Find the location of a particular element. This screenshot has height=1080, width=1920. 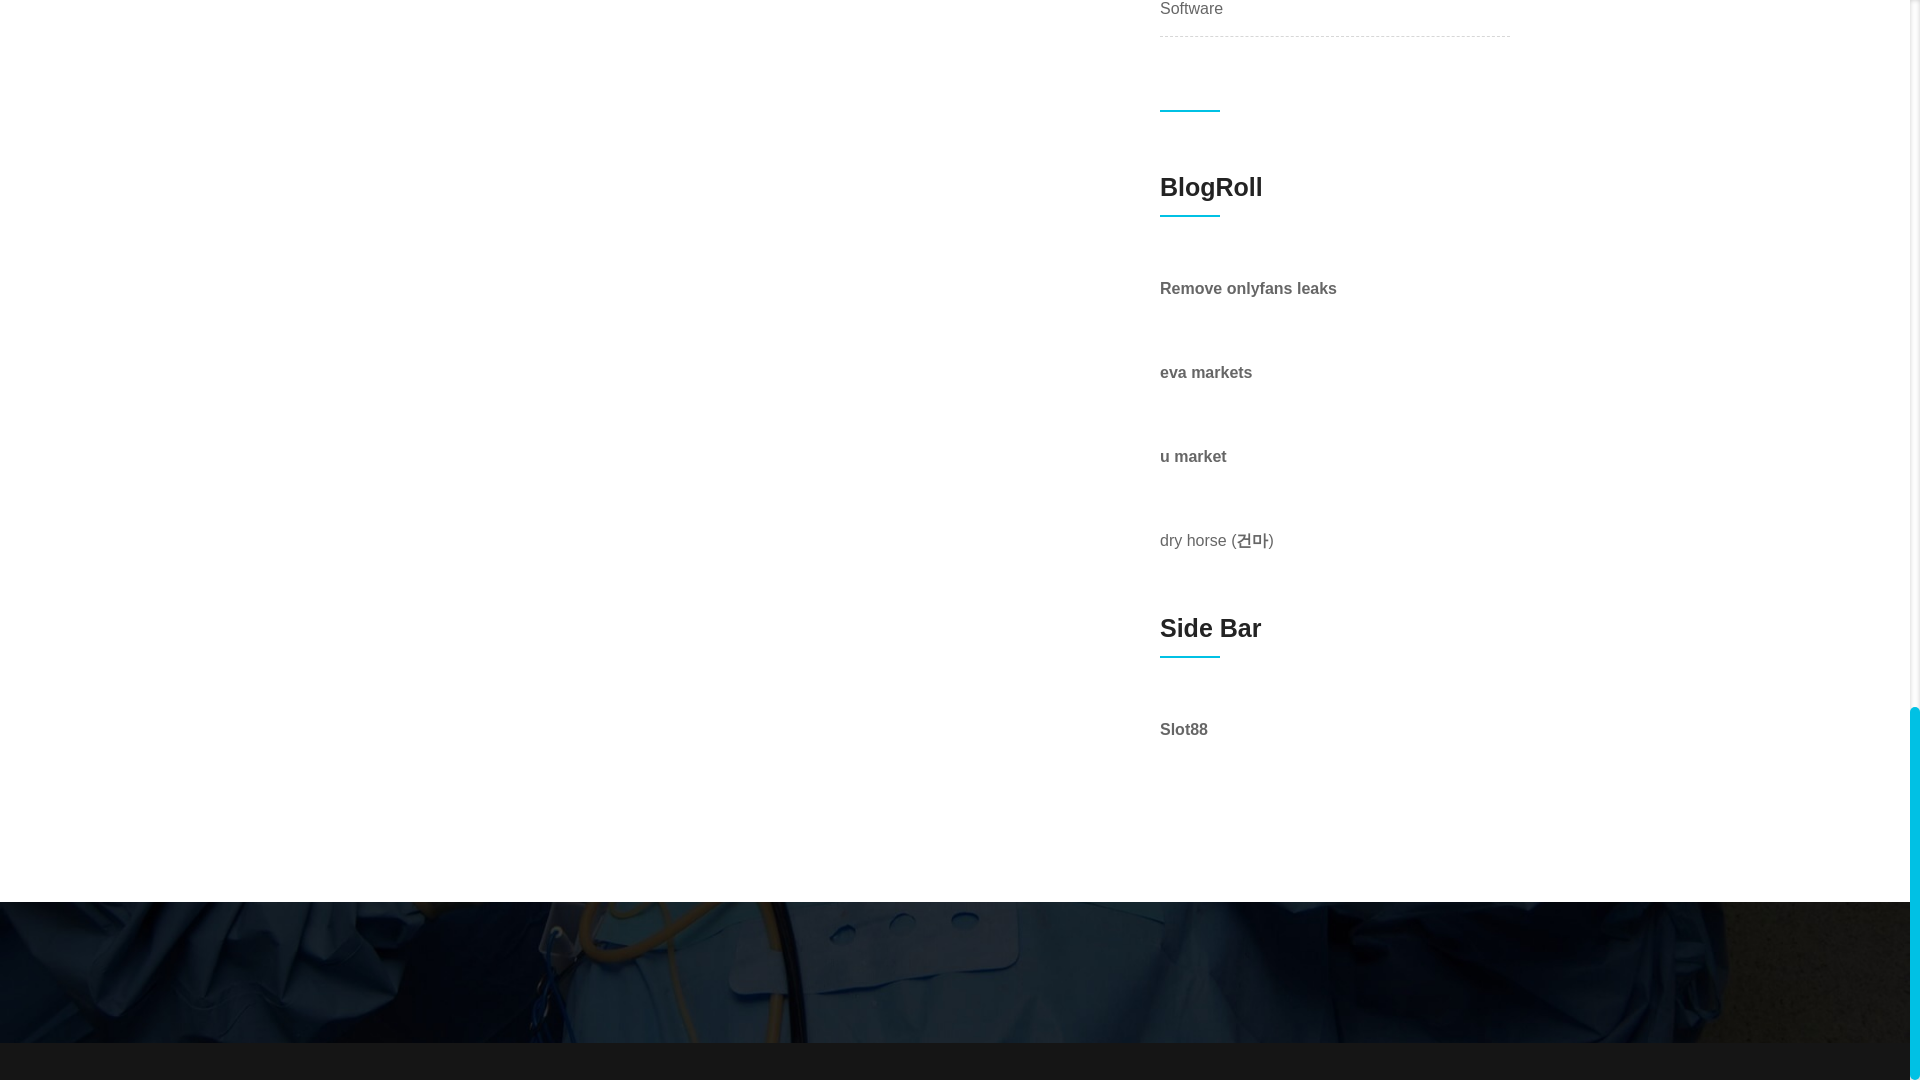

Remove onlyfans leaks is located at coordinates (1248, 288).